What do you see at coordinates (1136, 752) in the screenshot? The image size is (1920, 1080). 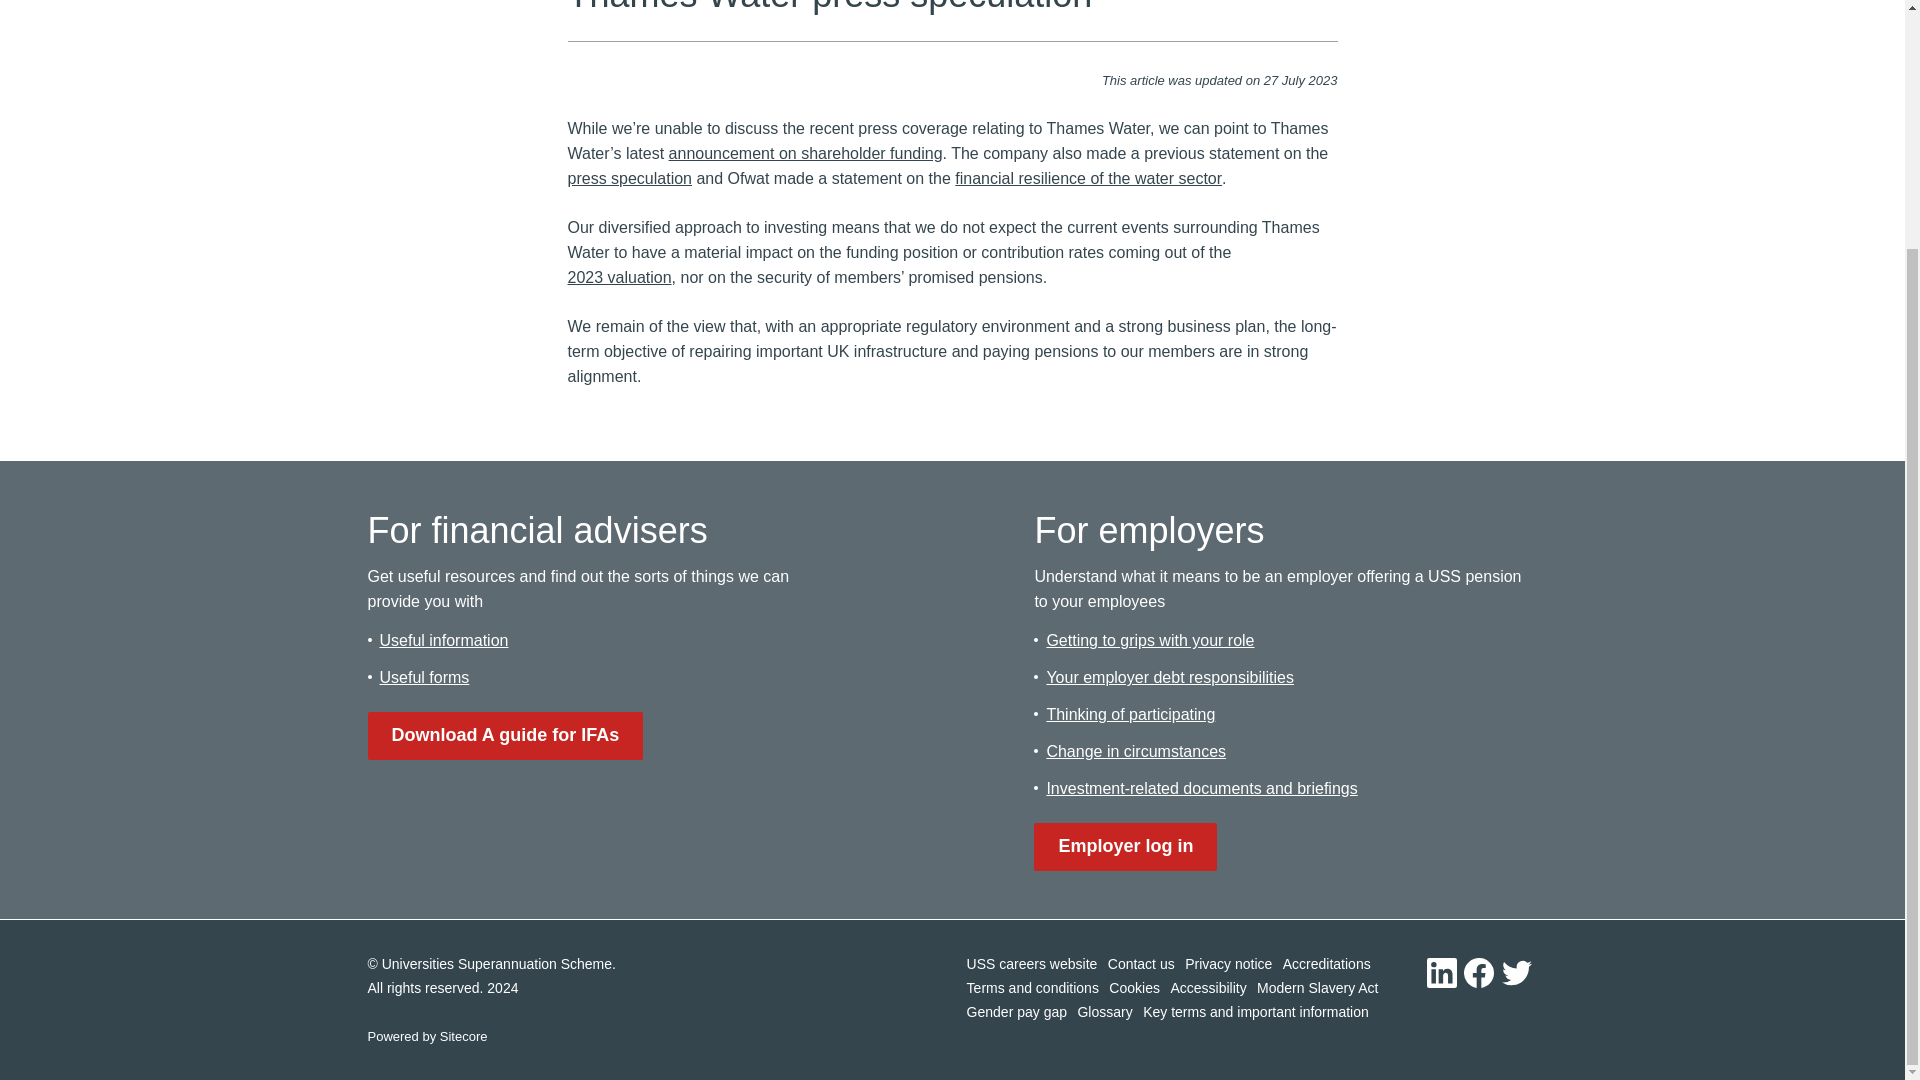 I see `Change in circumstances` at bounding box center [1136, 752].